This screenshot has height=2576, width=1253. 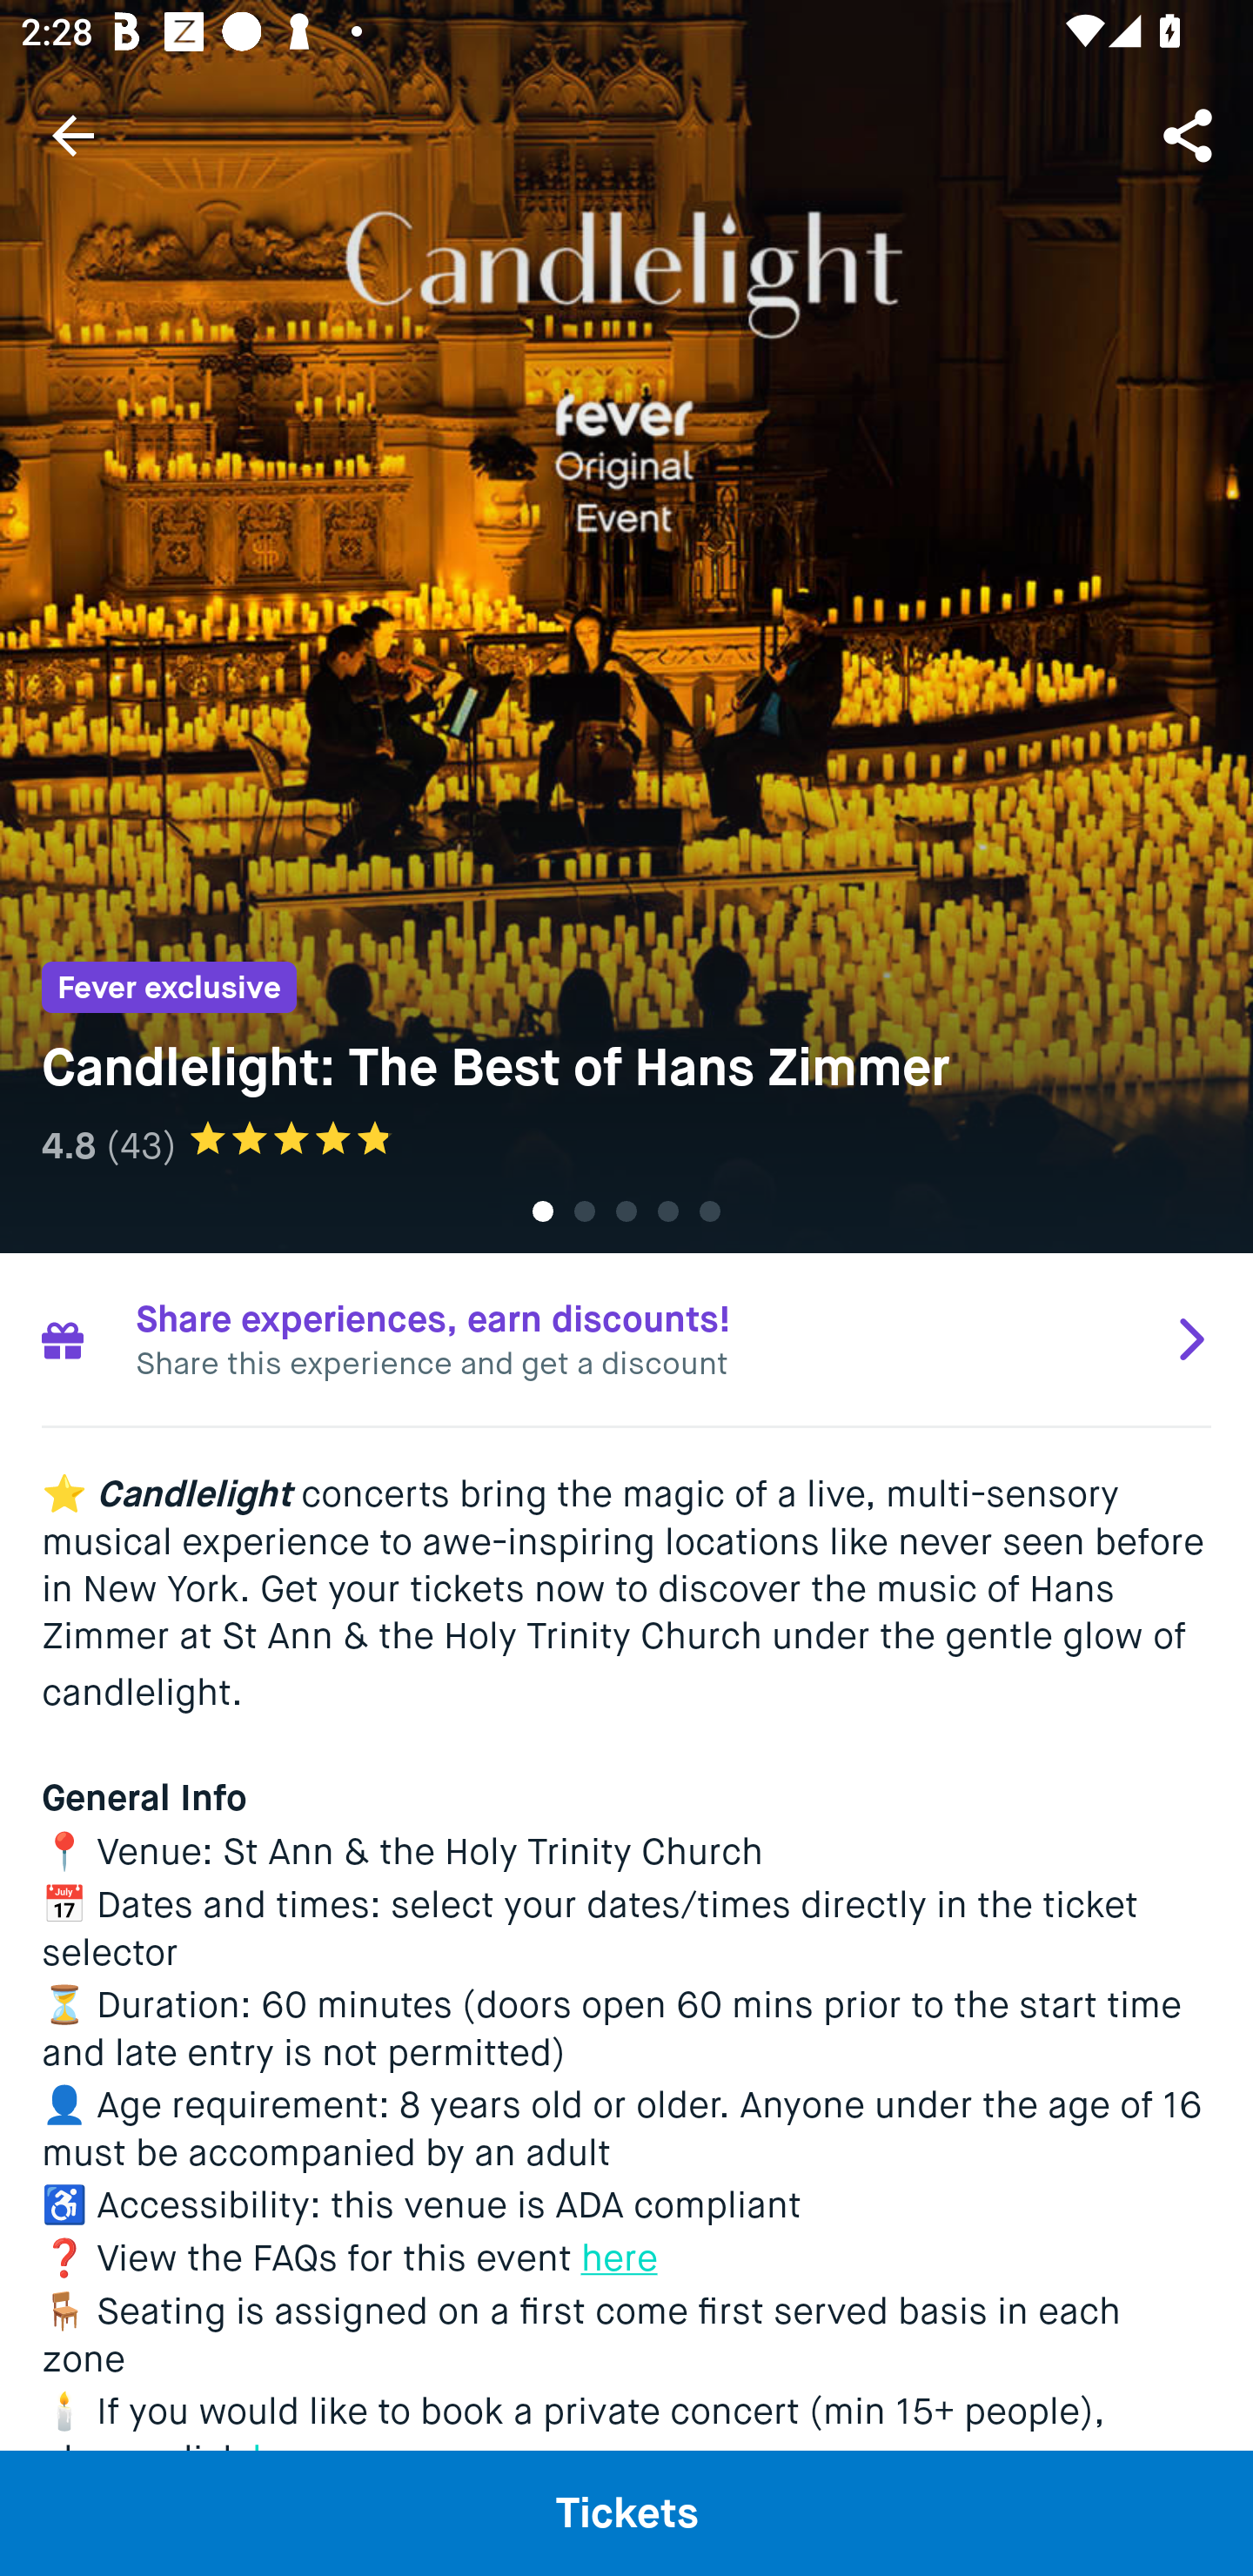 I want to click on Share, so click(x=1190, y=134).